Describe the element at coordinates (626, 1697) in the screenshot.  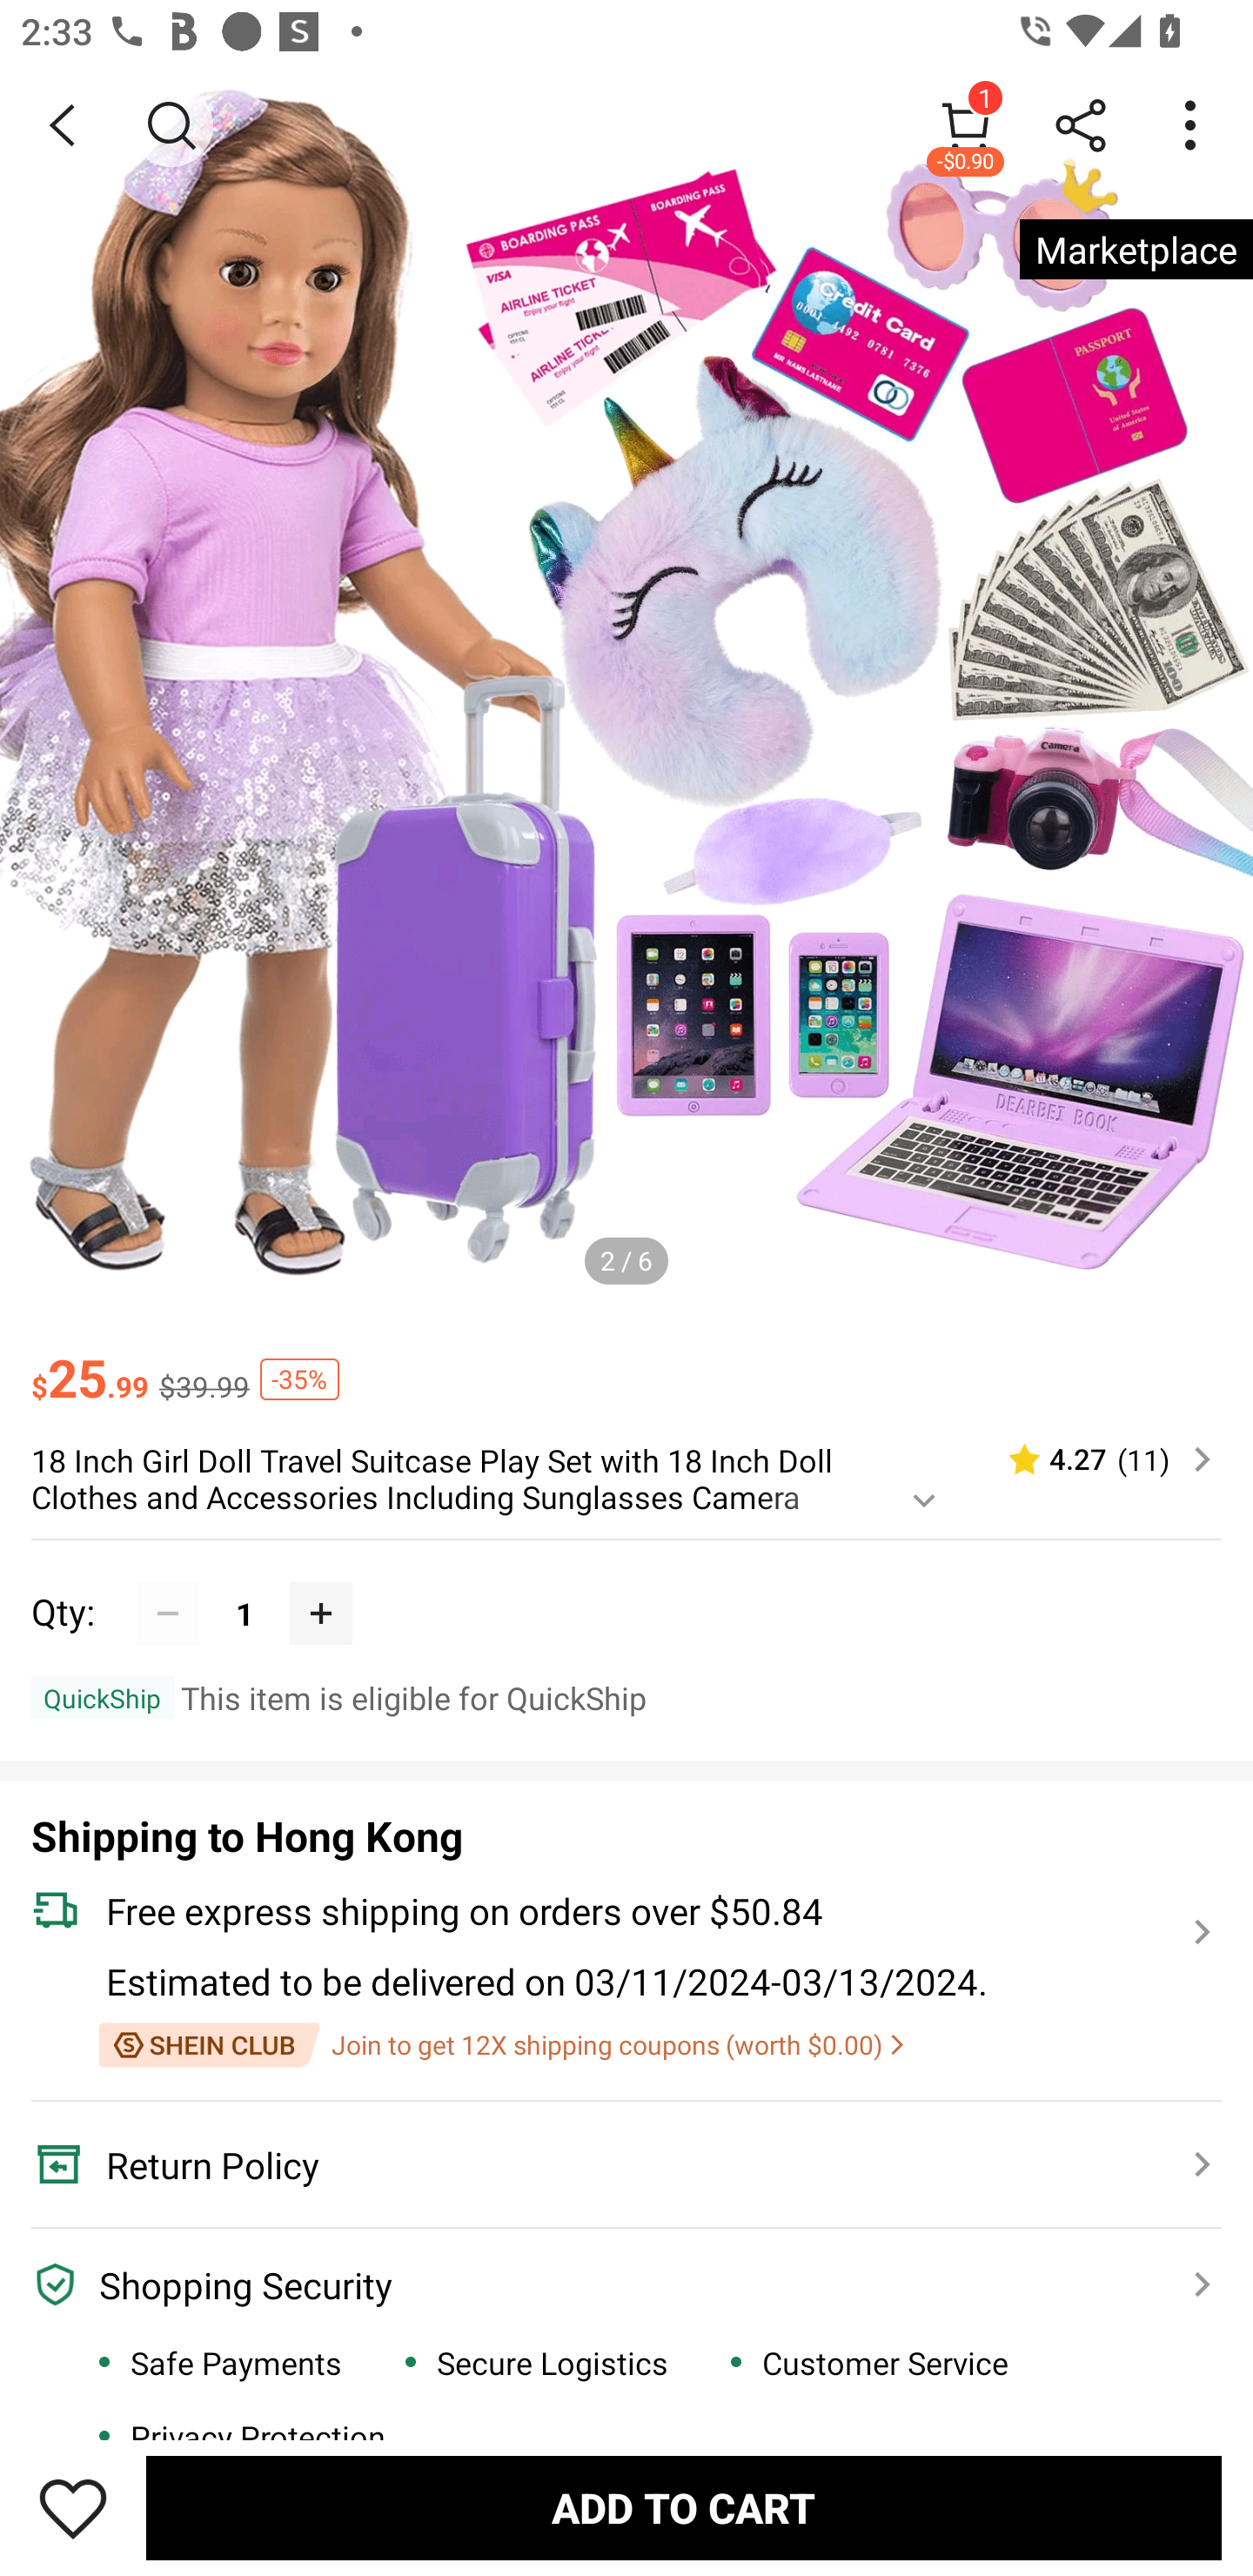
I see `  QuickShip   This item is eligible for QuickShip` at that location.